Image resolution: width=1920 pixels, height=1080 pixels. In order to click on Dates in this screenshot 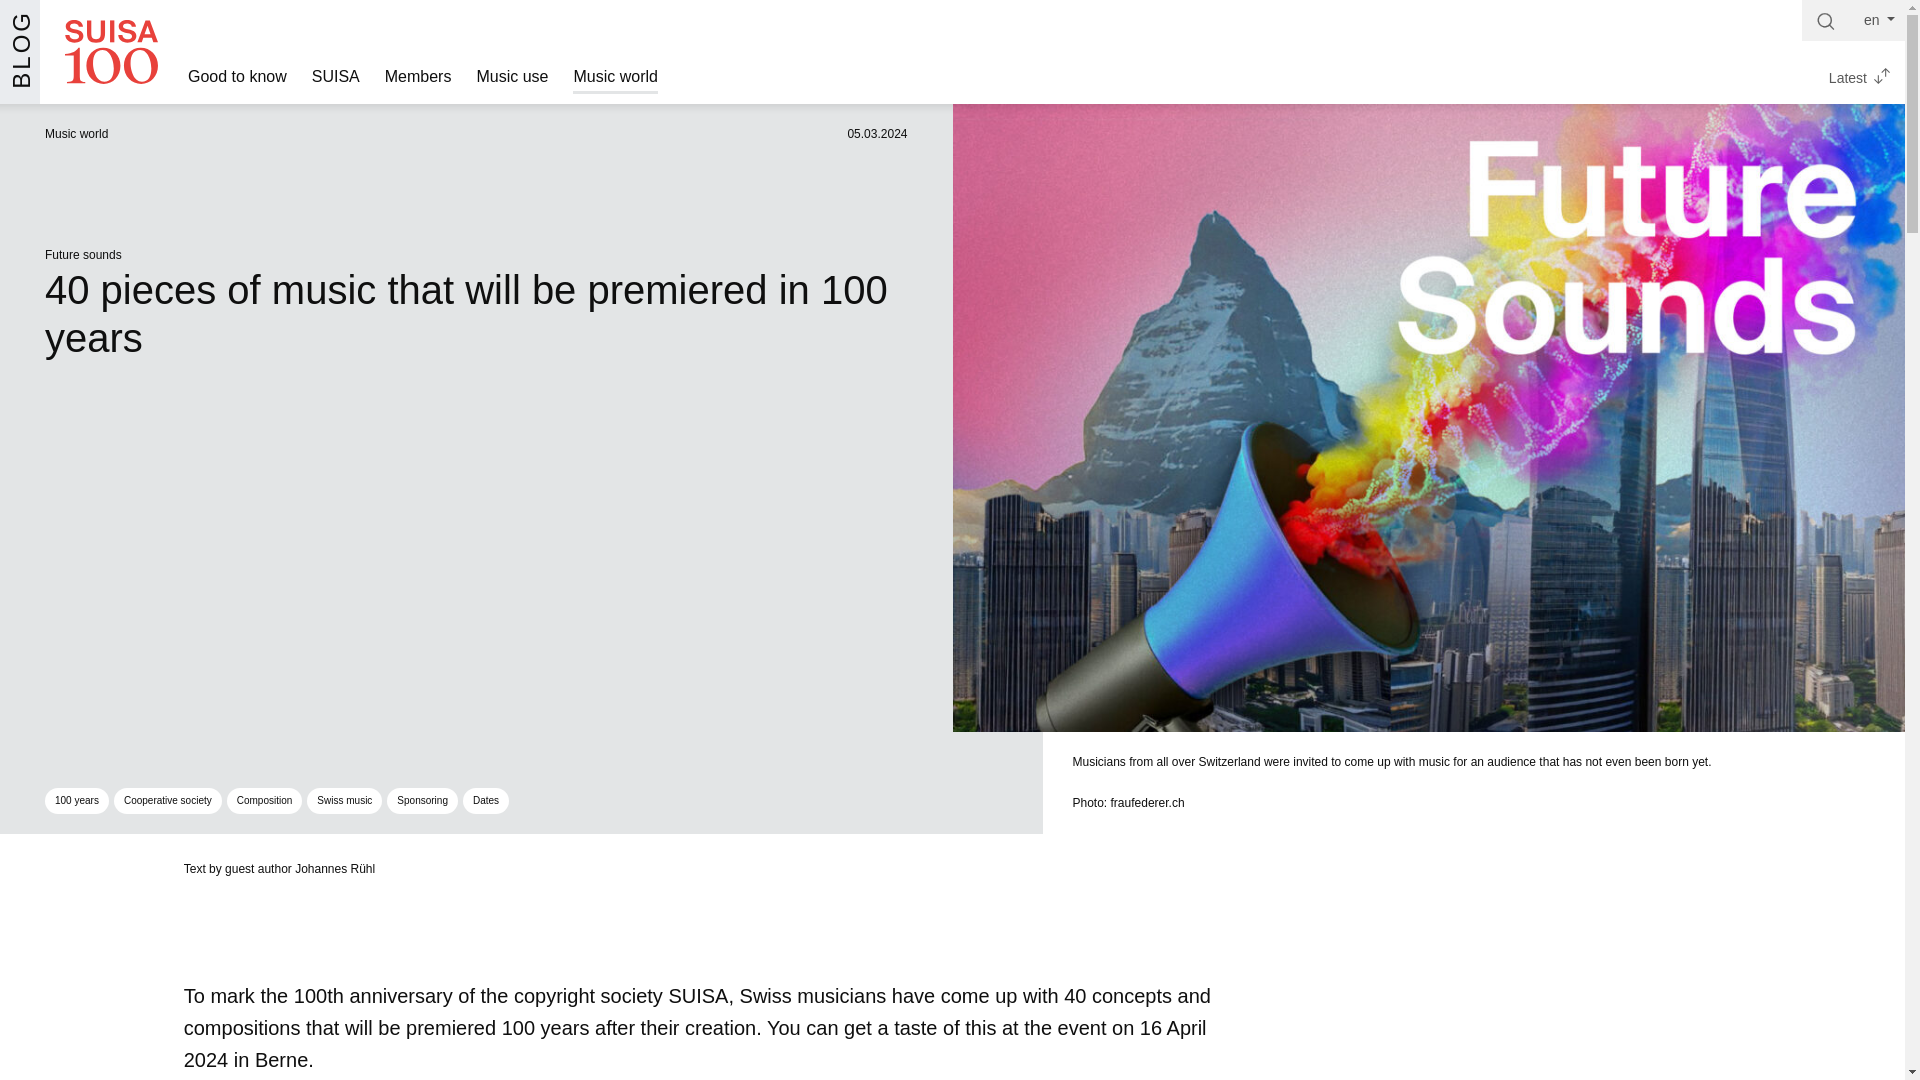, I will do `click(485, 801)`.